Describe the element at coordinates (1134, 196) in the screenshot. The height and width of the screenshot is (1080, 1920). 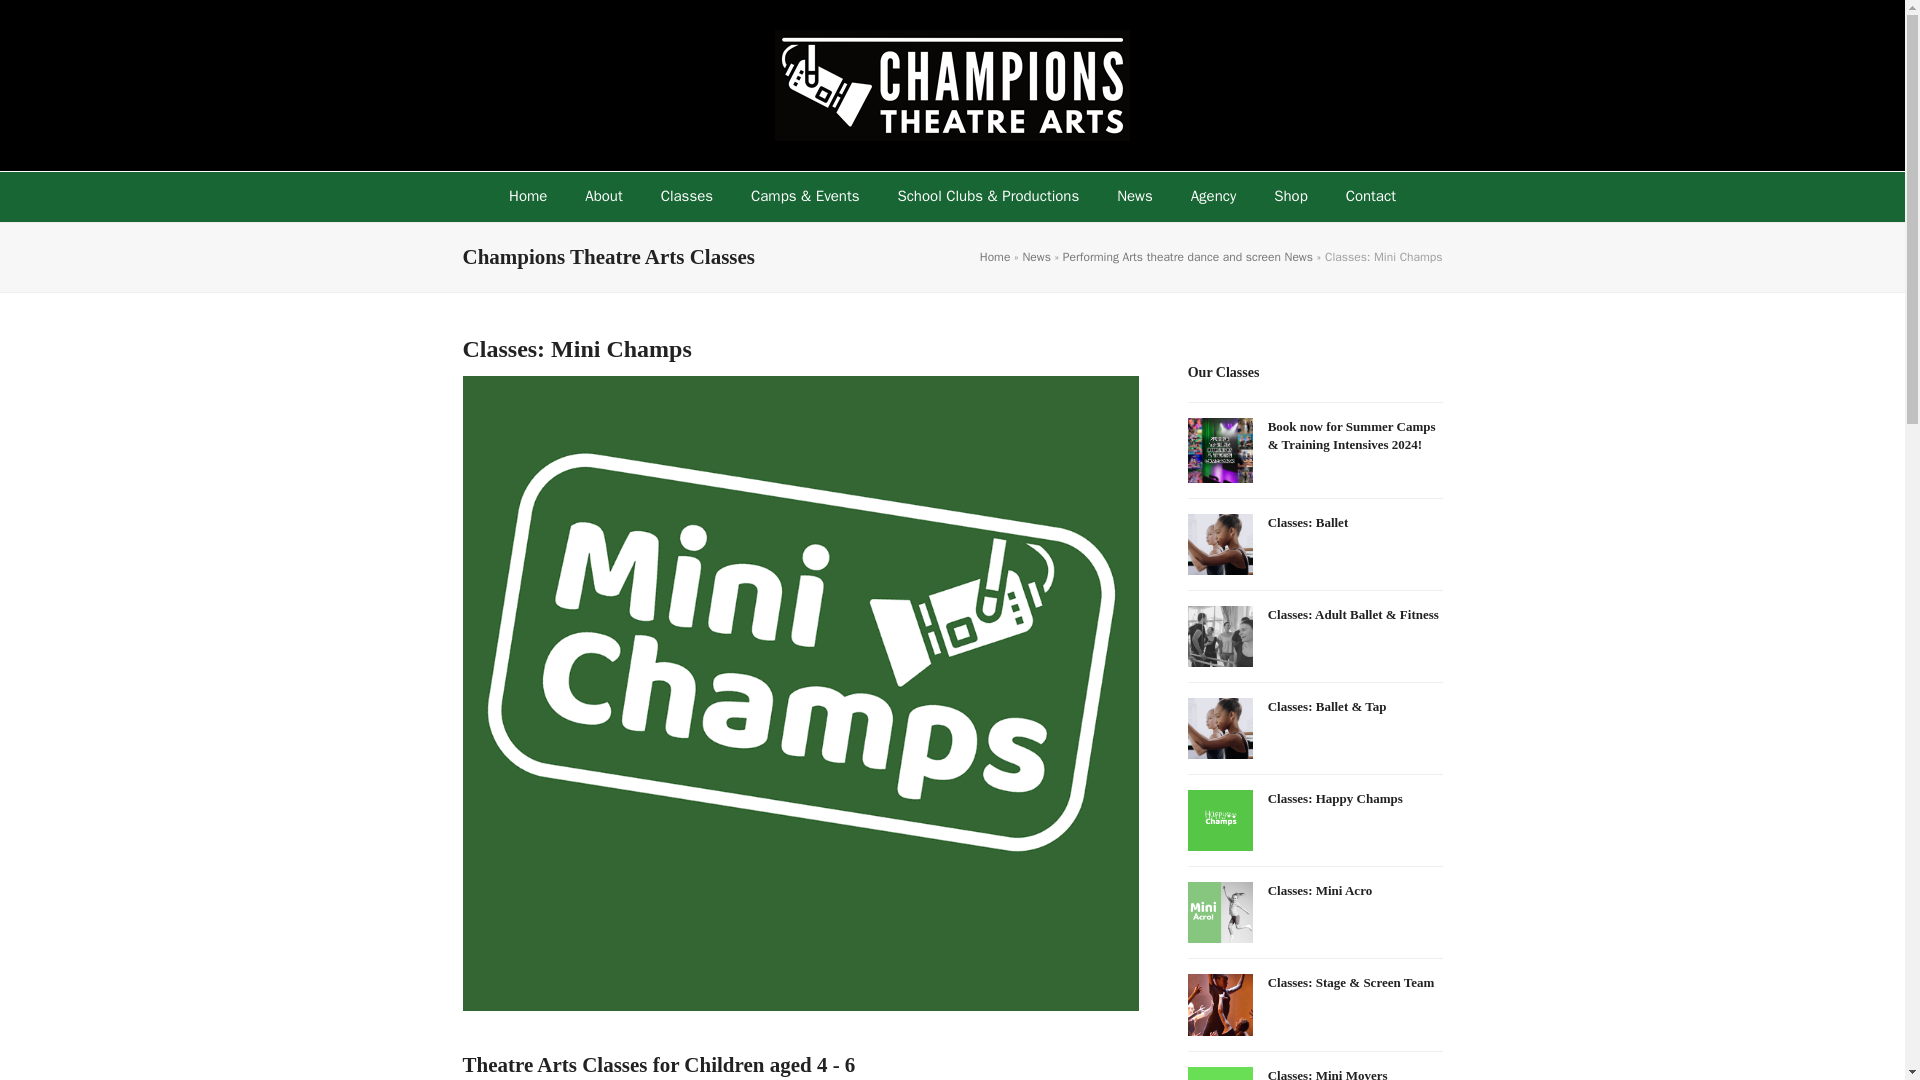
I see `News` at that location.